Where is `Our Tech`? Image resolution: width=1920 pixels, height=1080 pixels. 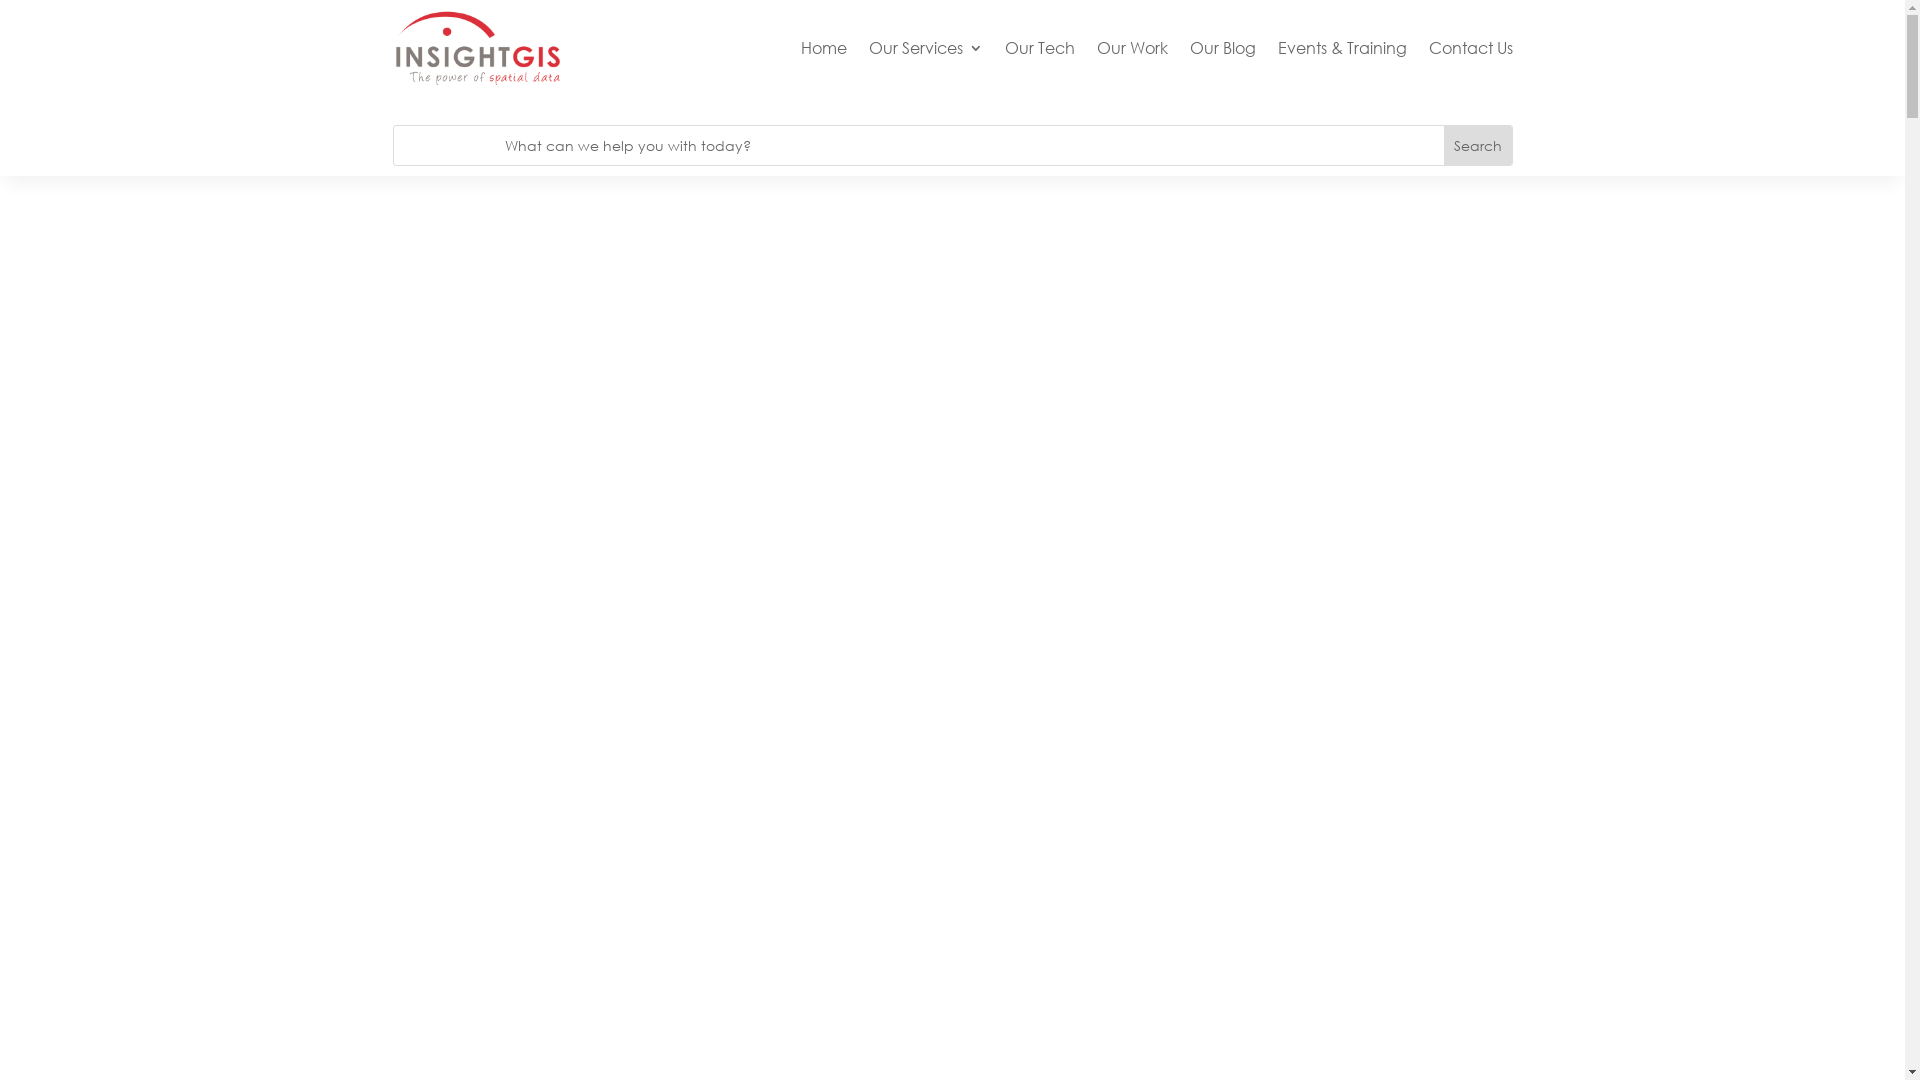
Our Tech is located at coordinates (1039, 48).